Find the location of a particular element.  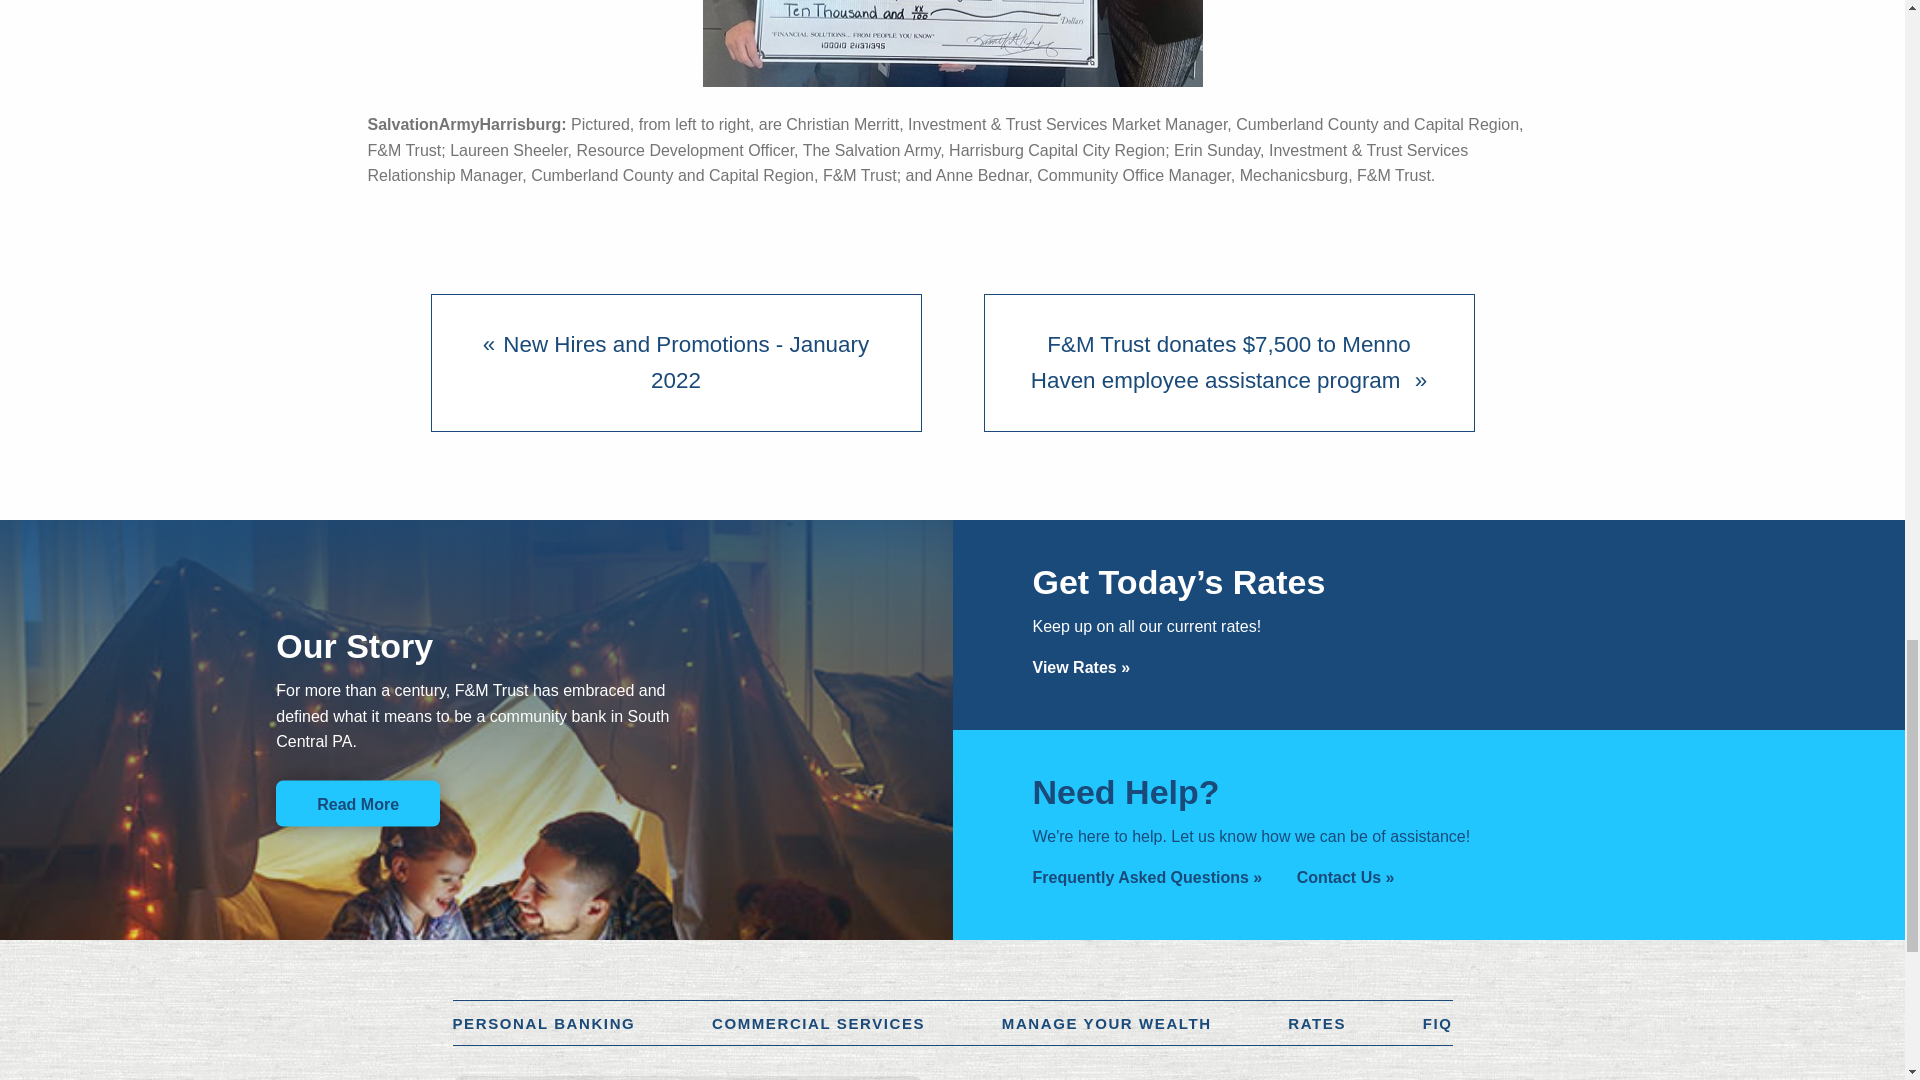

RATES is located at coordinates (1316, 1024).